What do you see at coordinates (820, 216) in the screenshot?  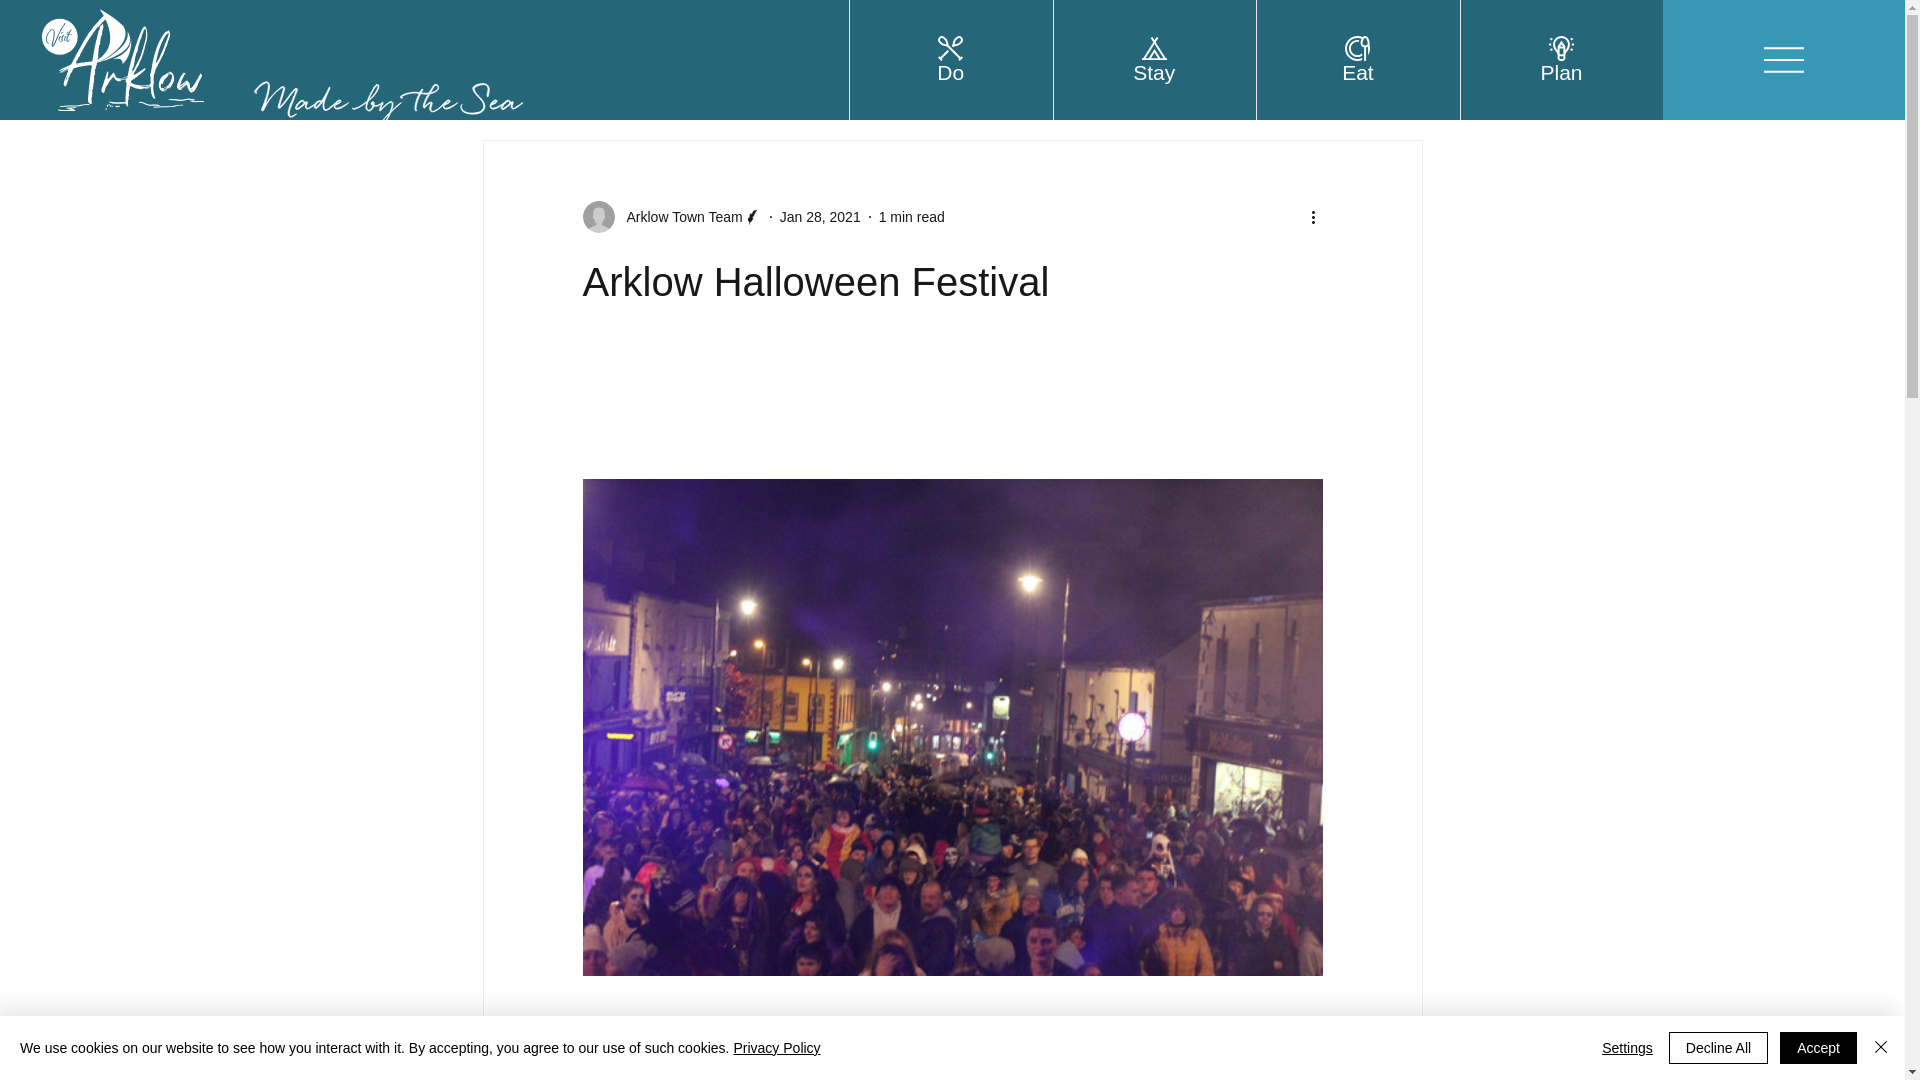 I see `Jan 28, 2021` at bounding box center [820, 216].